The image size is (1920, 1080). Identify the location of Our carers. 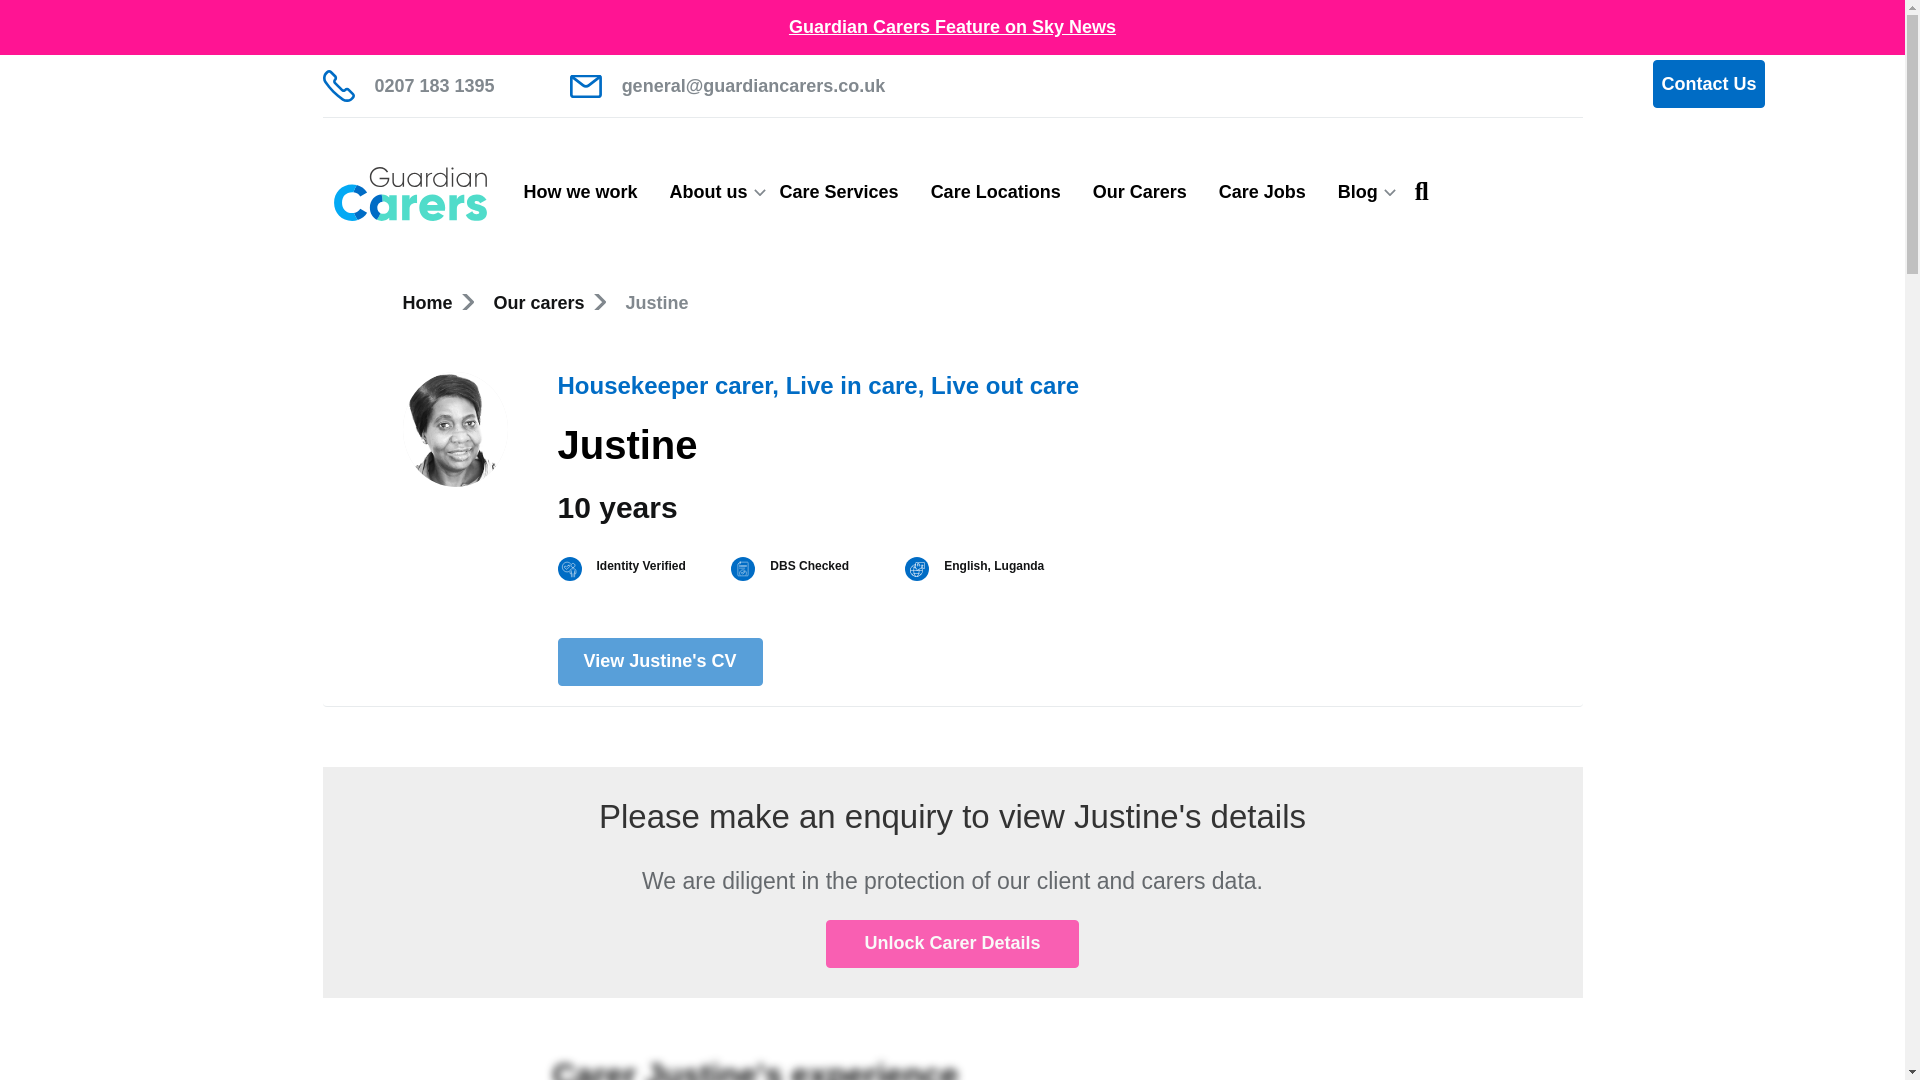
(539, 302).